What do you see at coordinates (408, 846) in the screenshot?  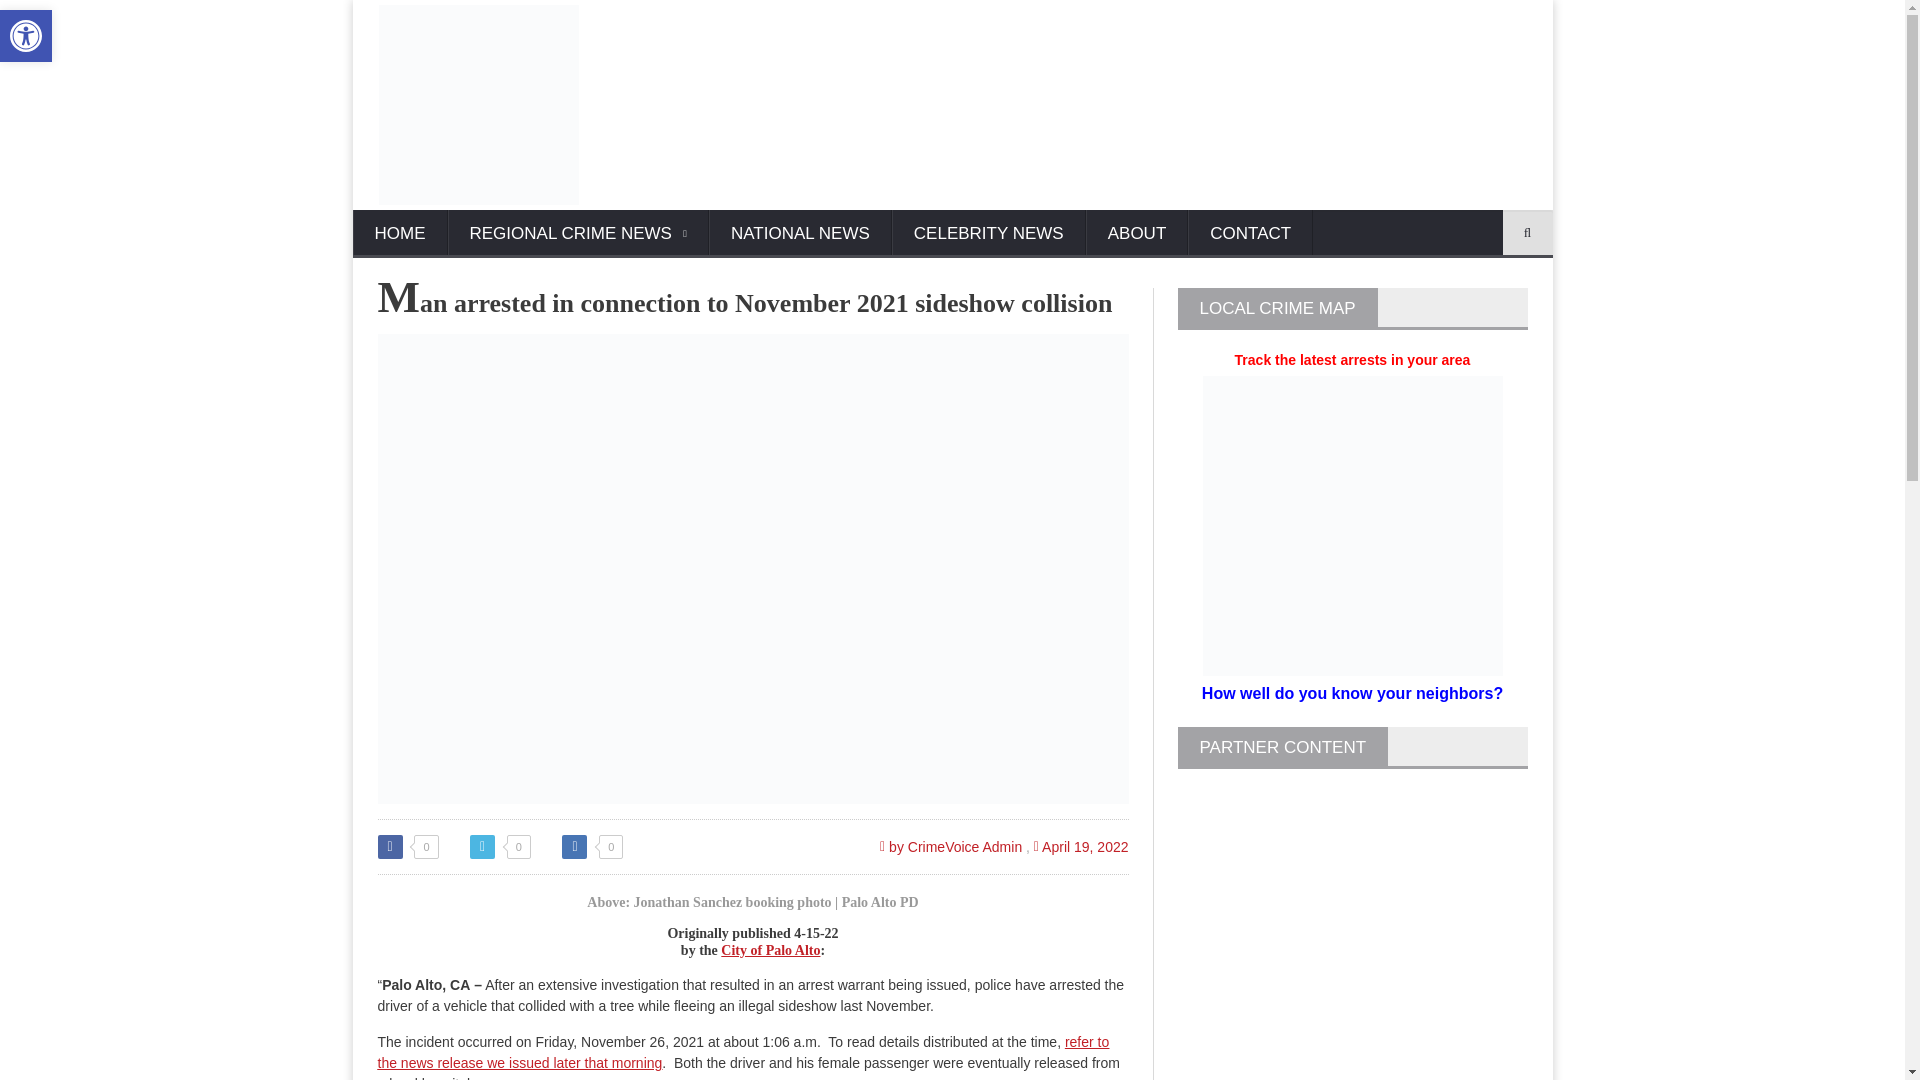 I see `0` at bounding box center [408, 846].